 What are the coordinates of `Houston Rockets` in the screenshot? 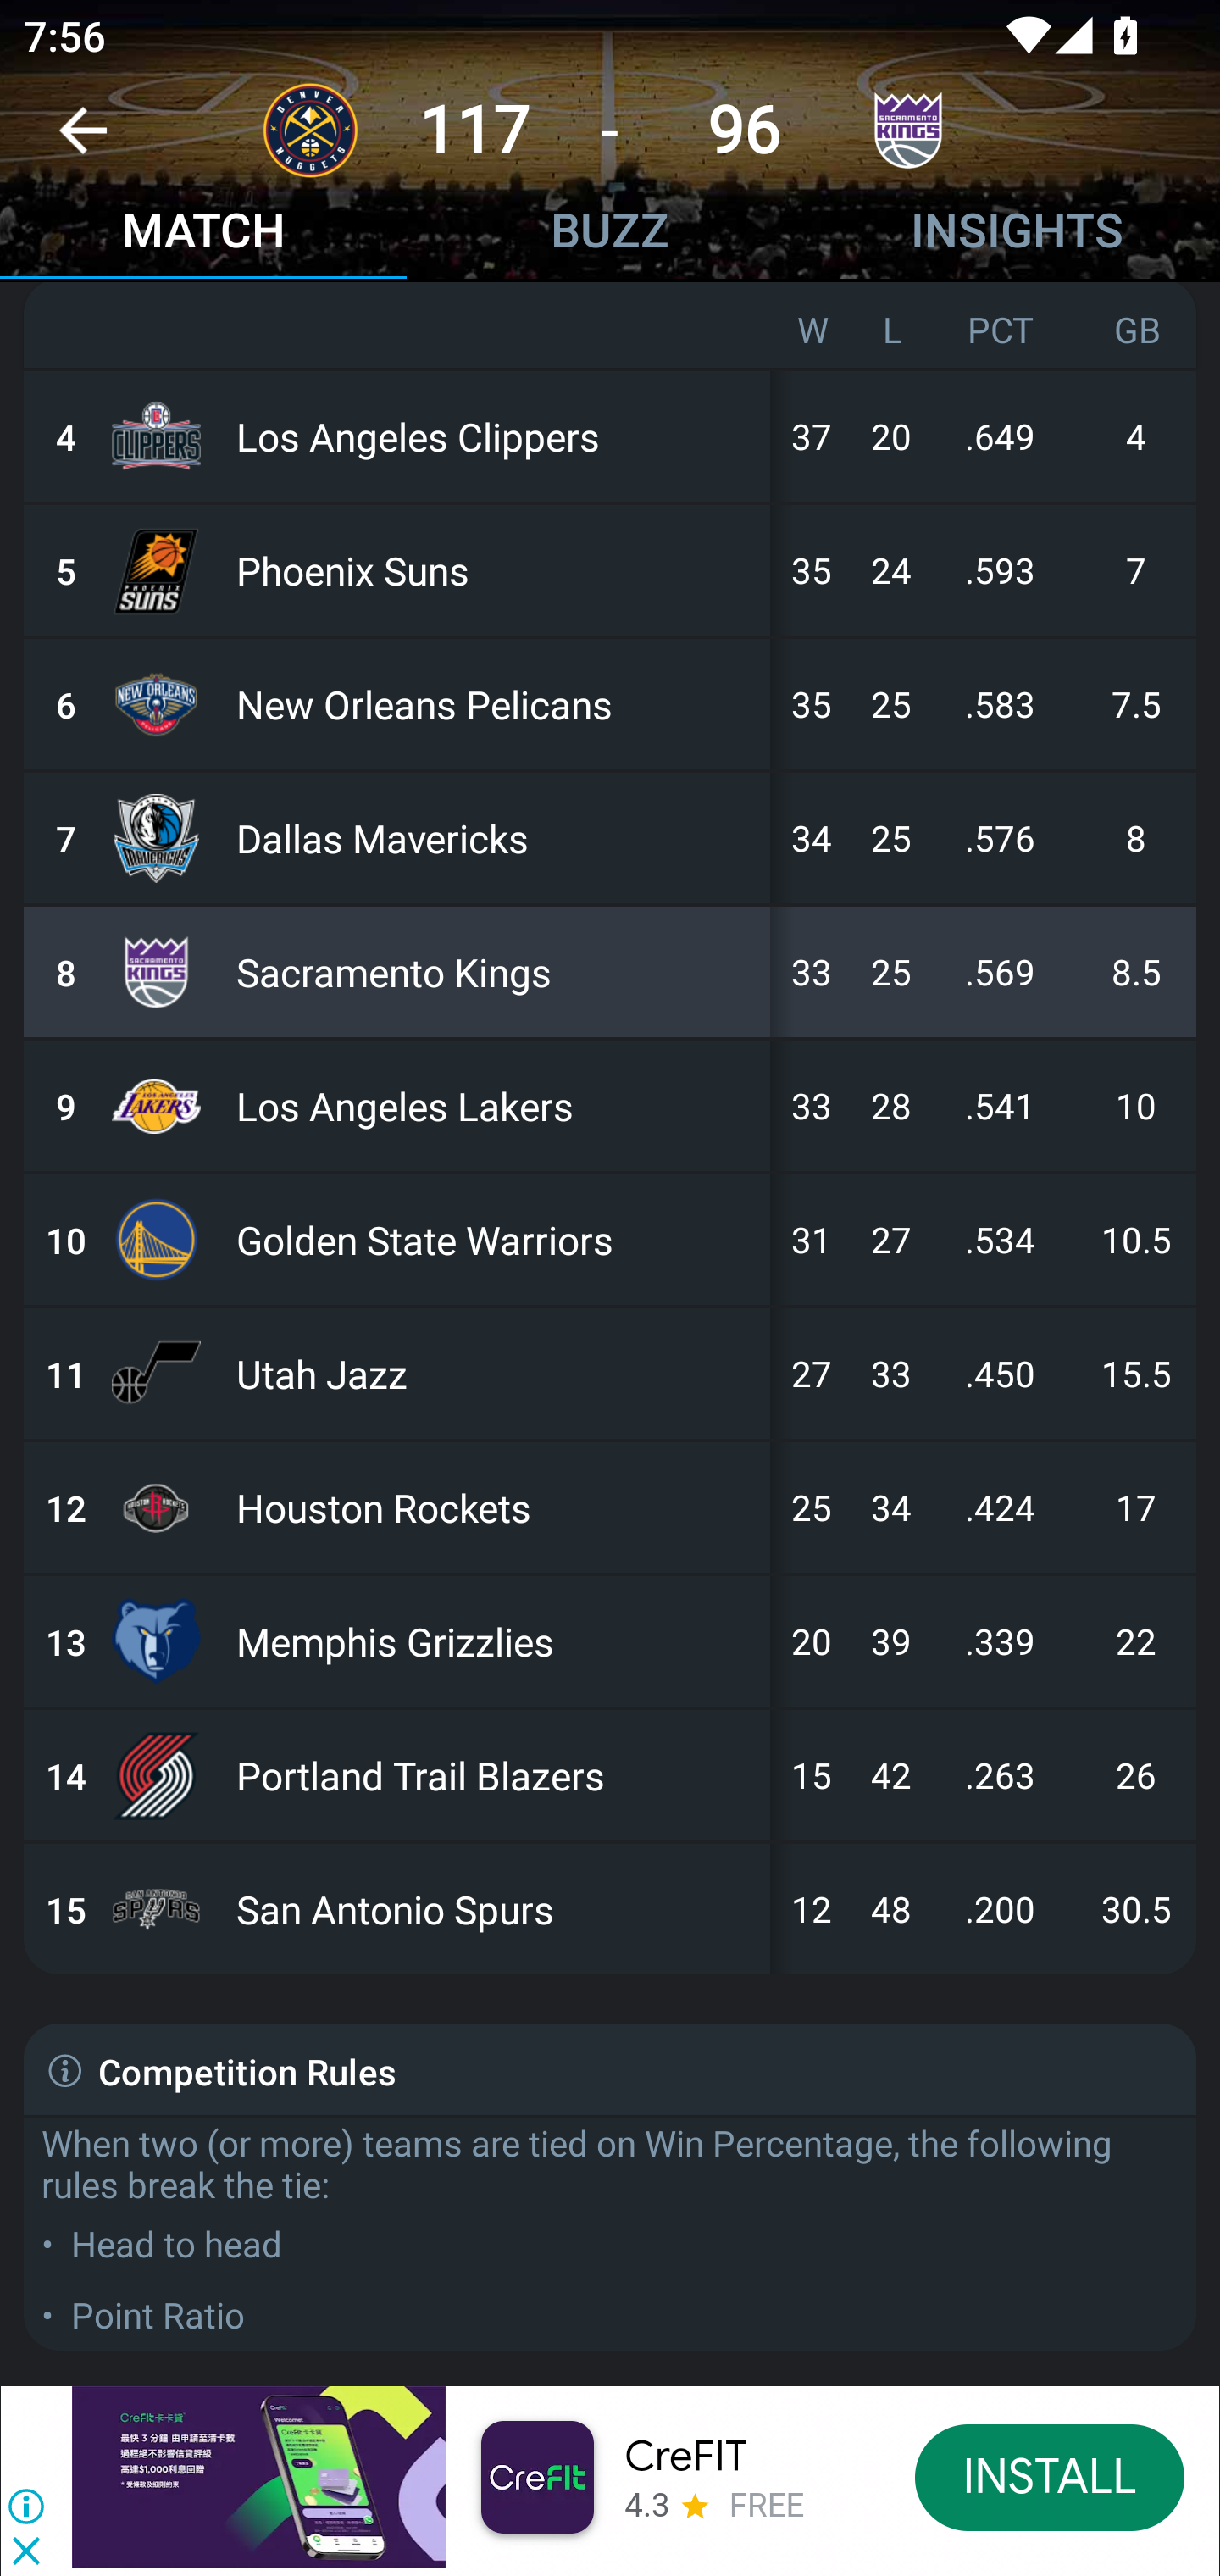 It's located at (496, 1508).